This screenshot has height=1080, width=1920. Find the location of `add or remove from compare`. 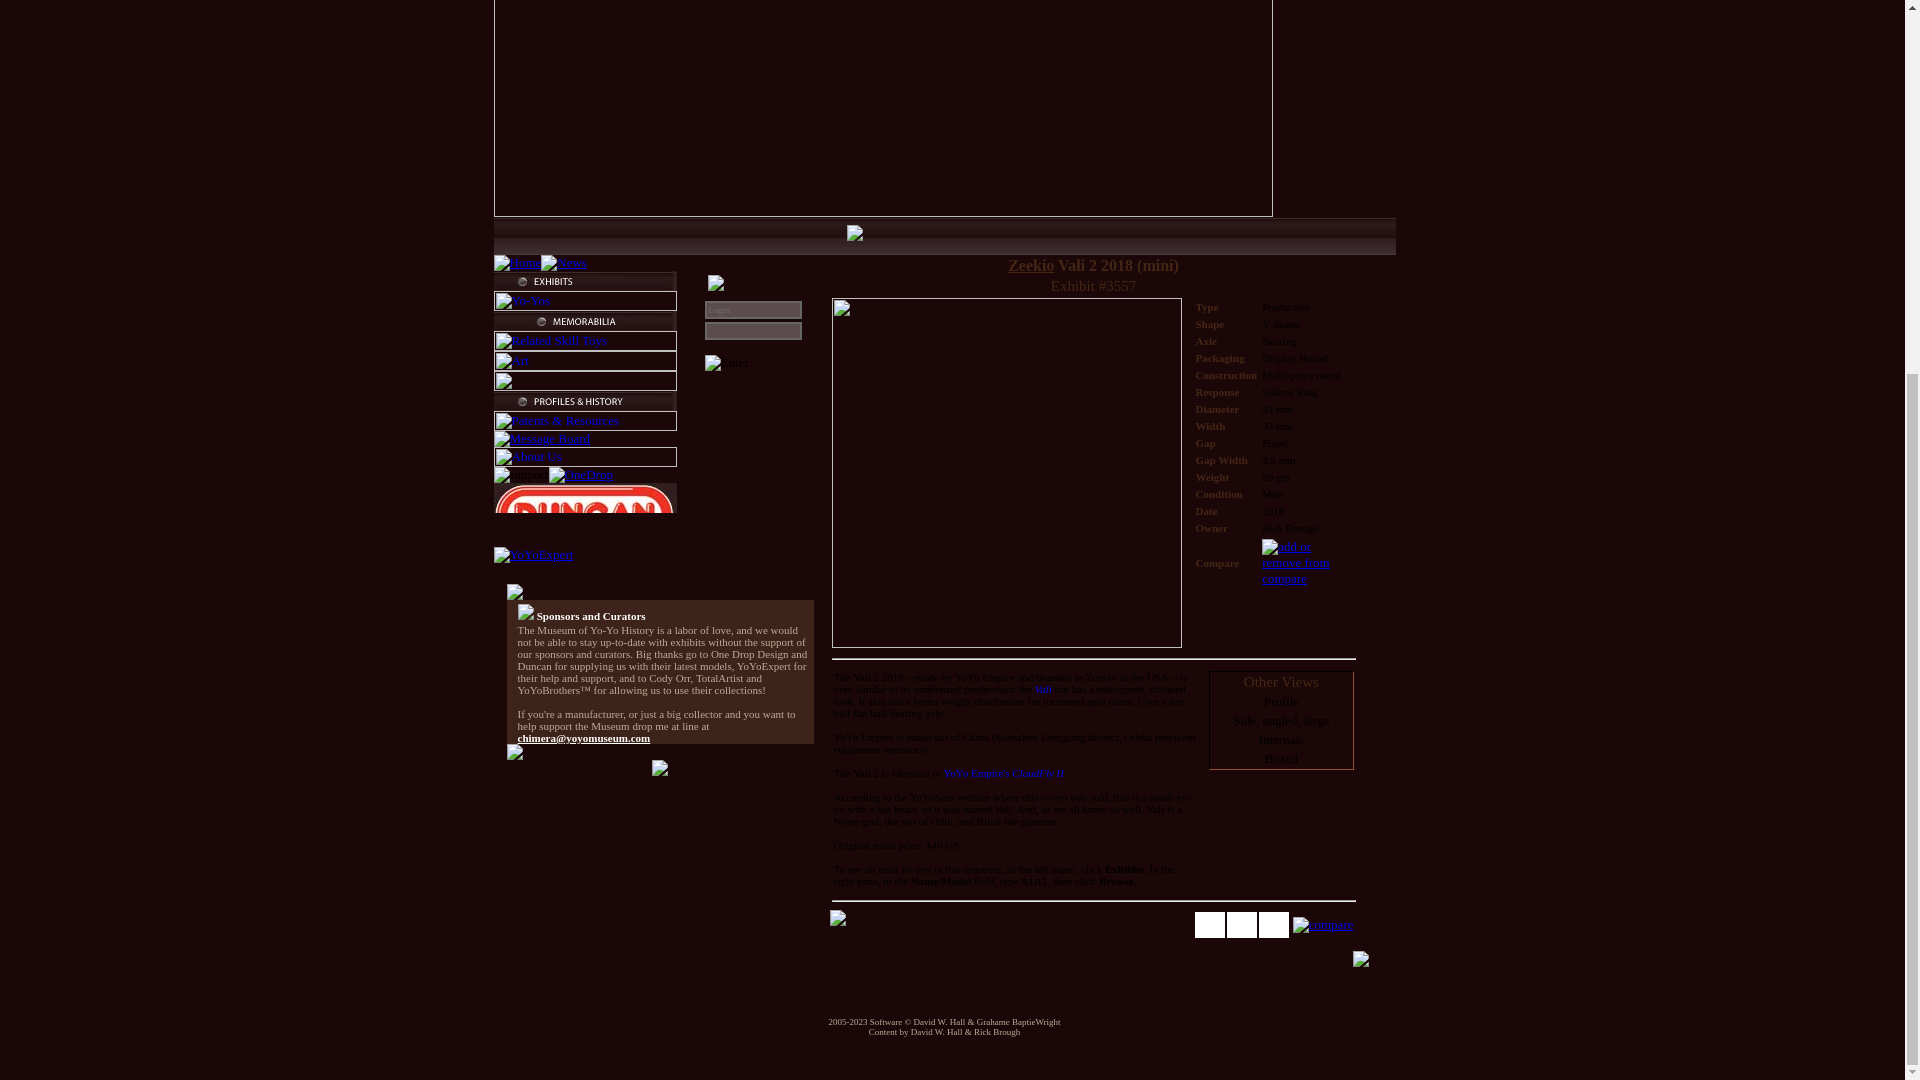

add or remove from compare is located at coordinates (1306, 562).